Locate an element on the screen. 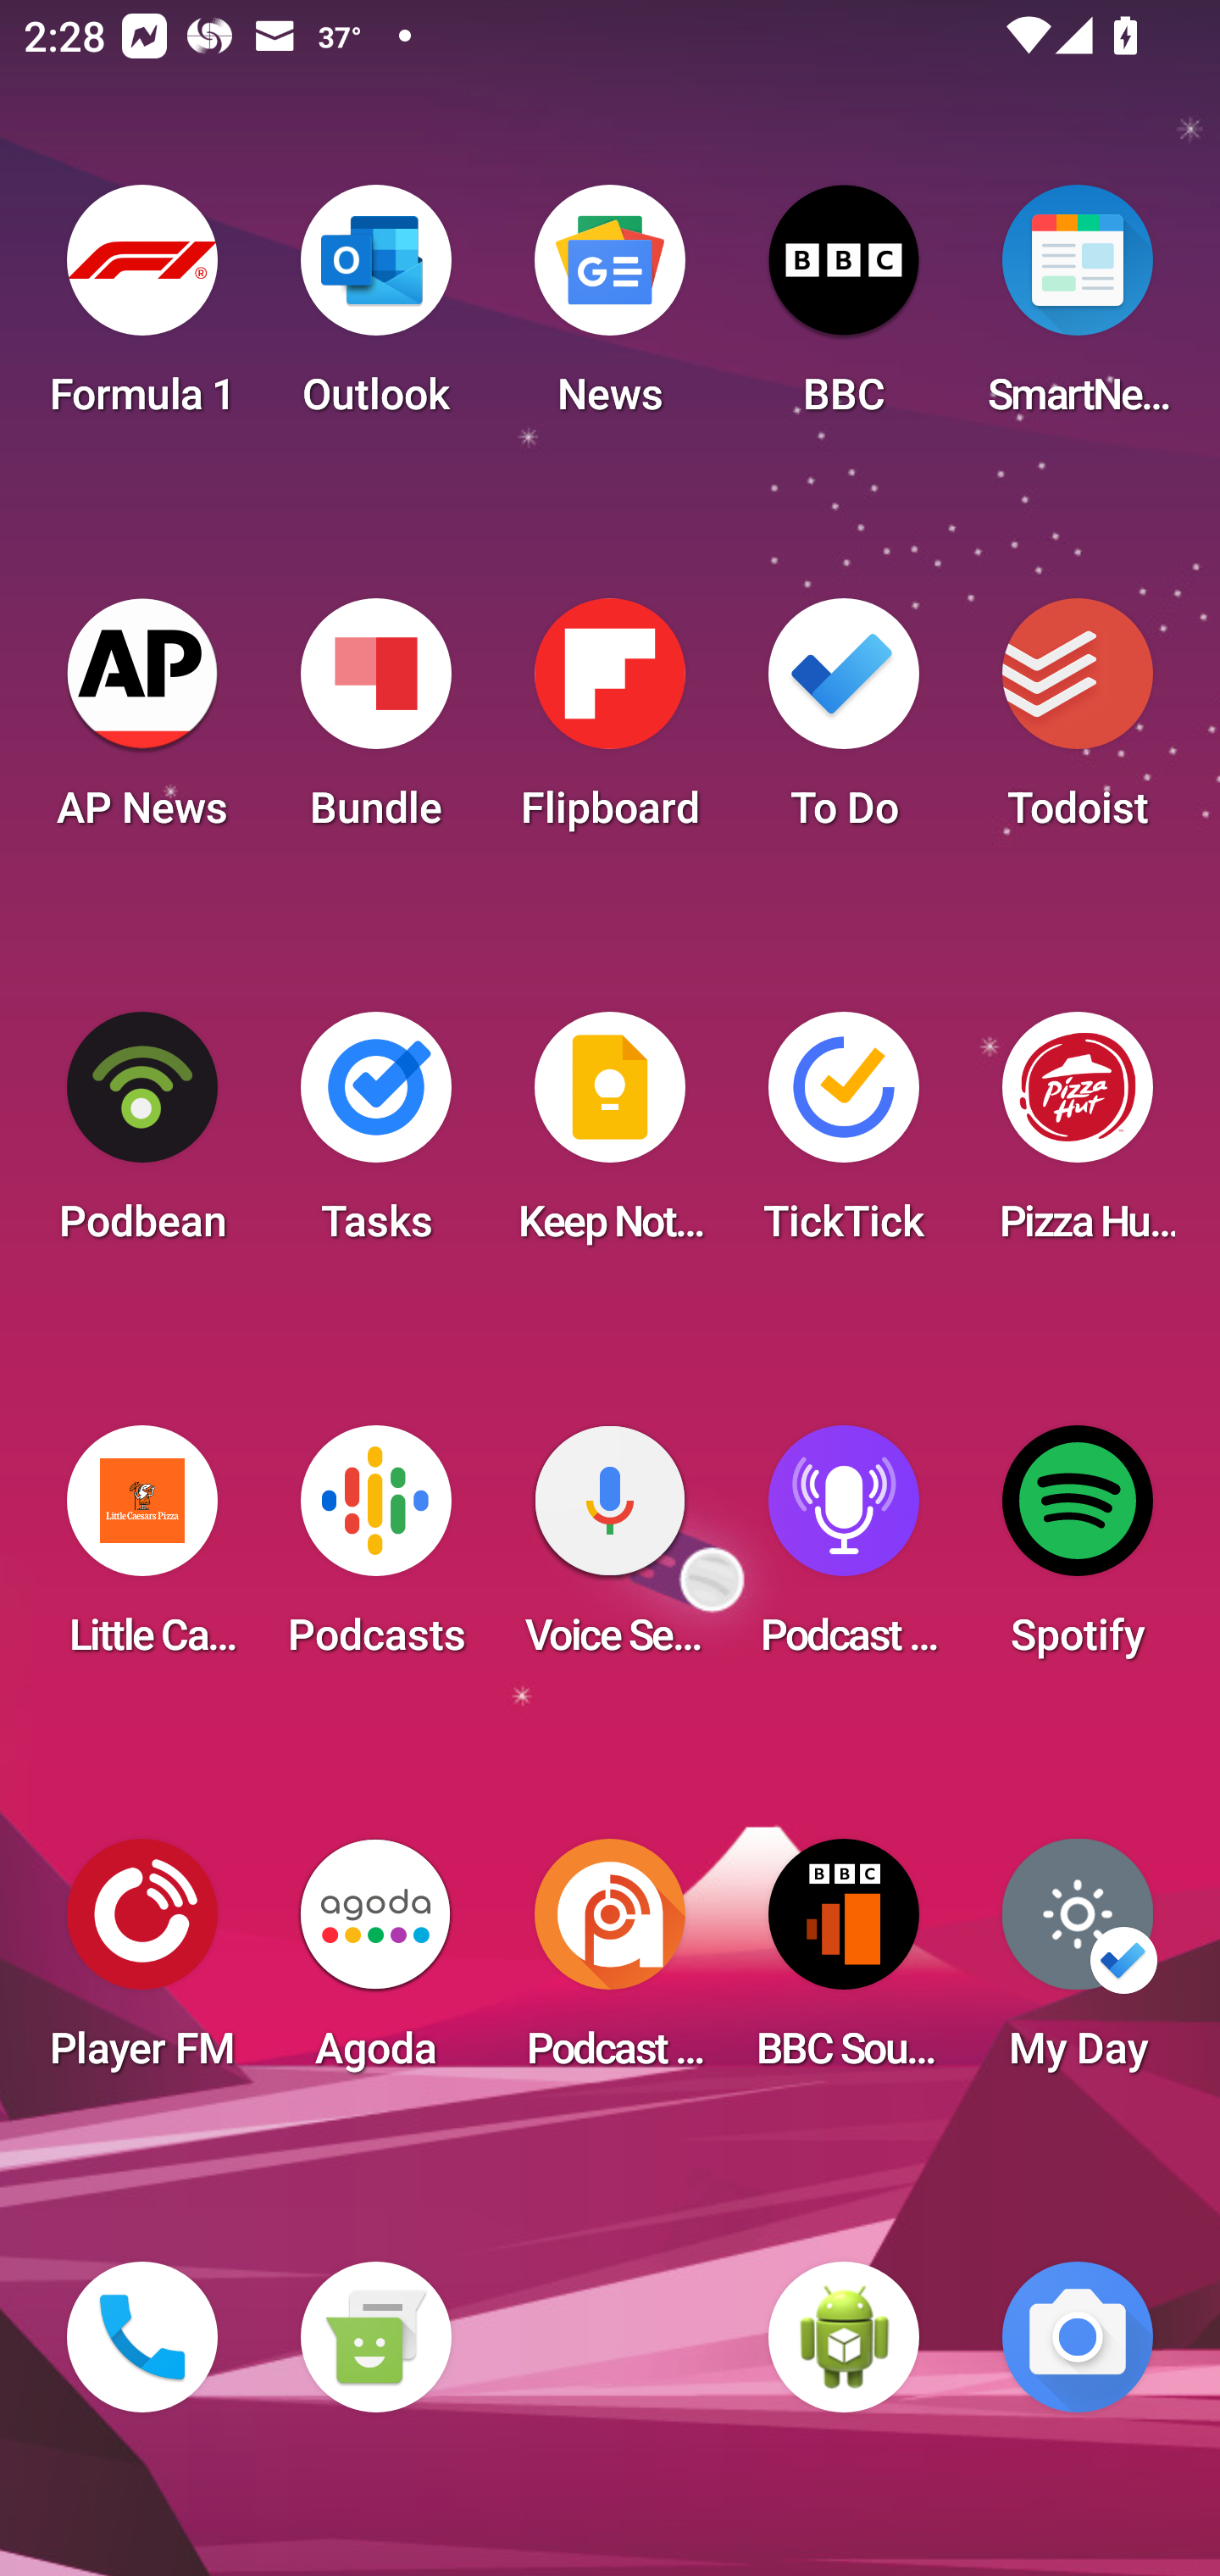  Little Caesars Pizza is located at coordinates (142, 1551).